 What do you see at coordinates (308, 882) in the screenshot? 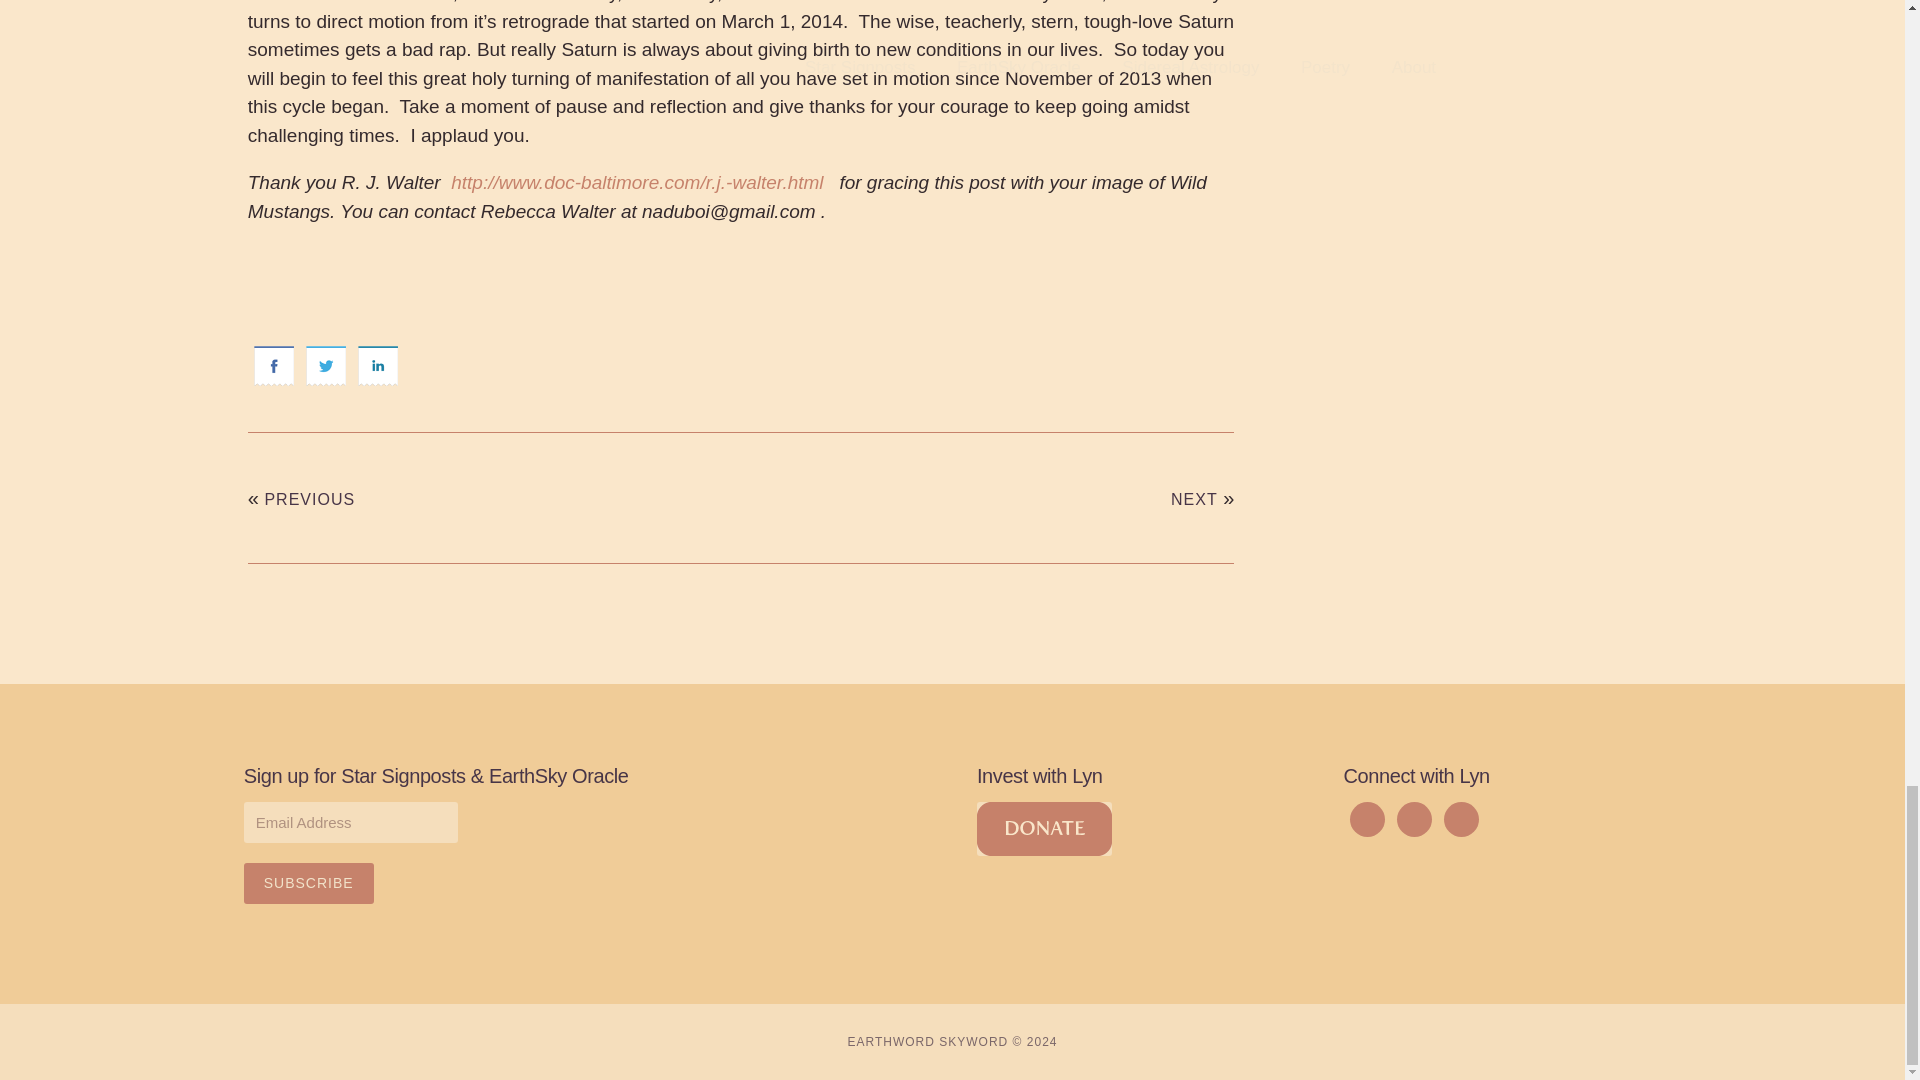
I see `Subscribe` at bounding box center [308, 882].